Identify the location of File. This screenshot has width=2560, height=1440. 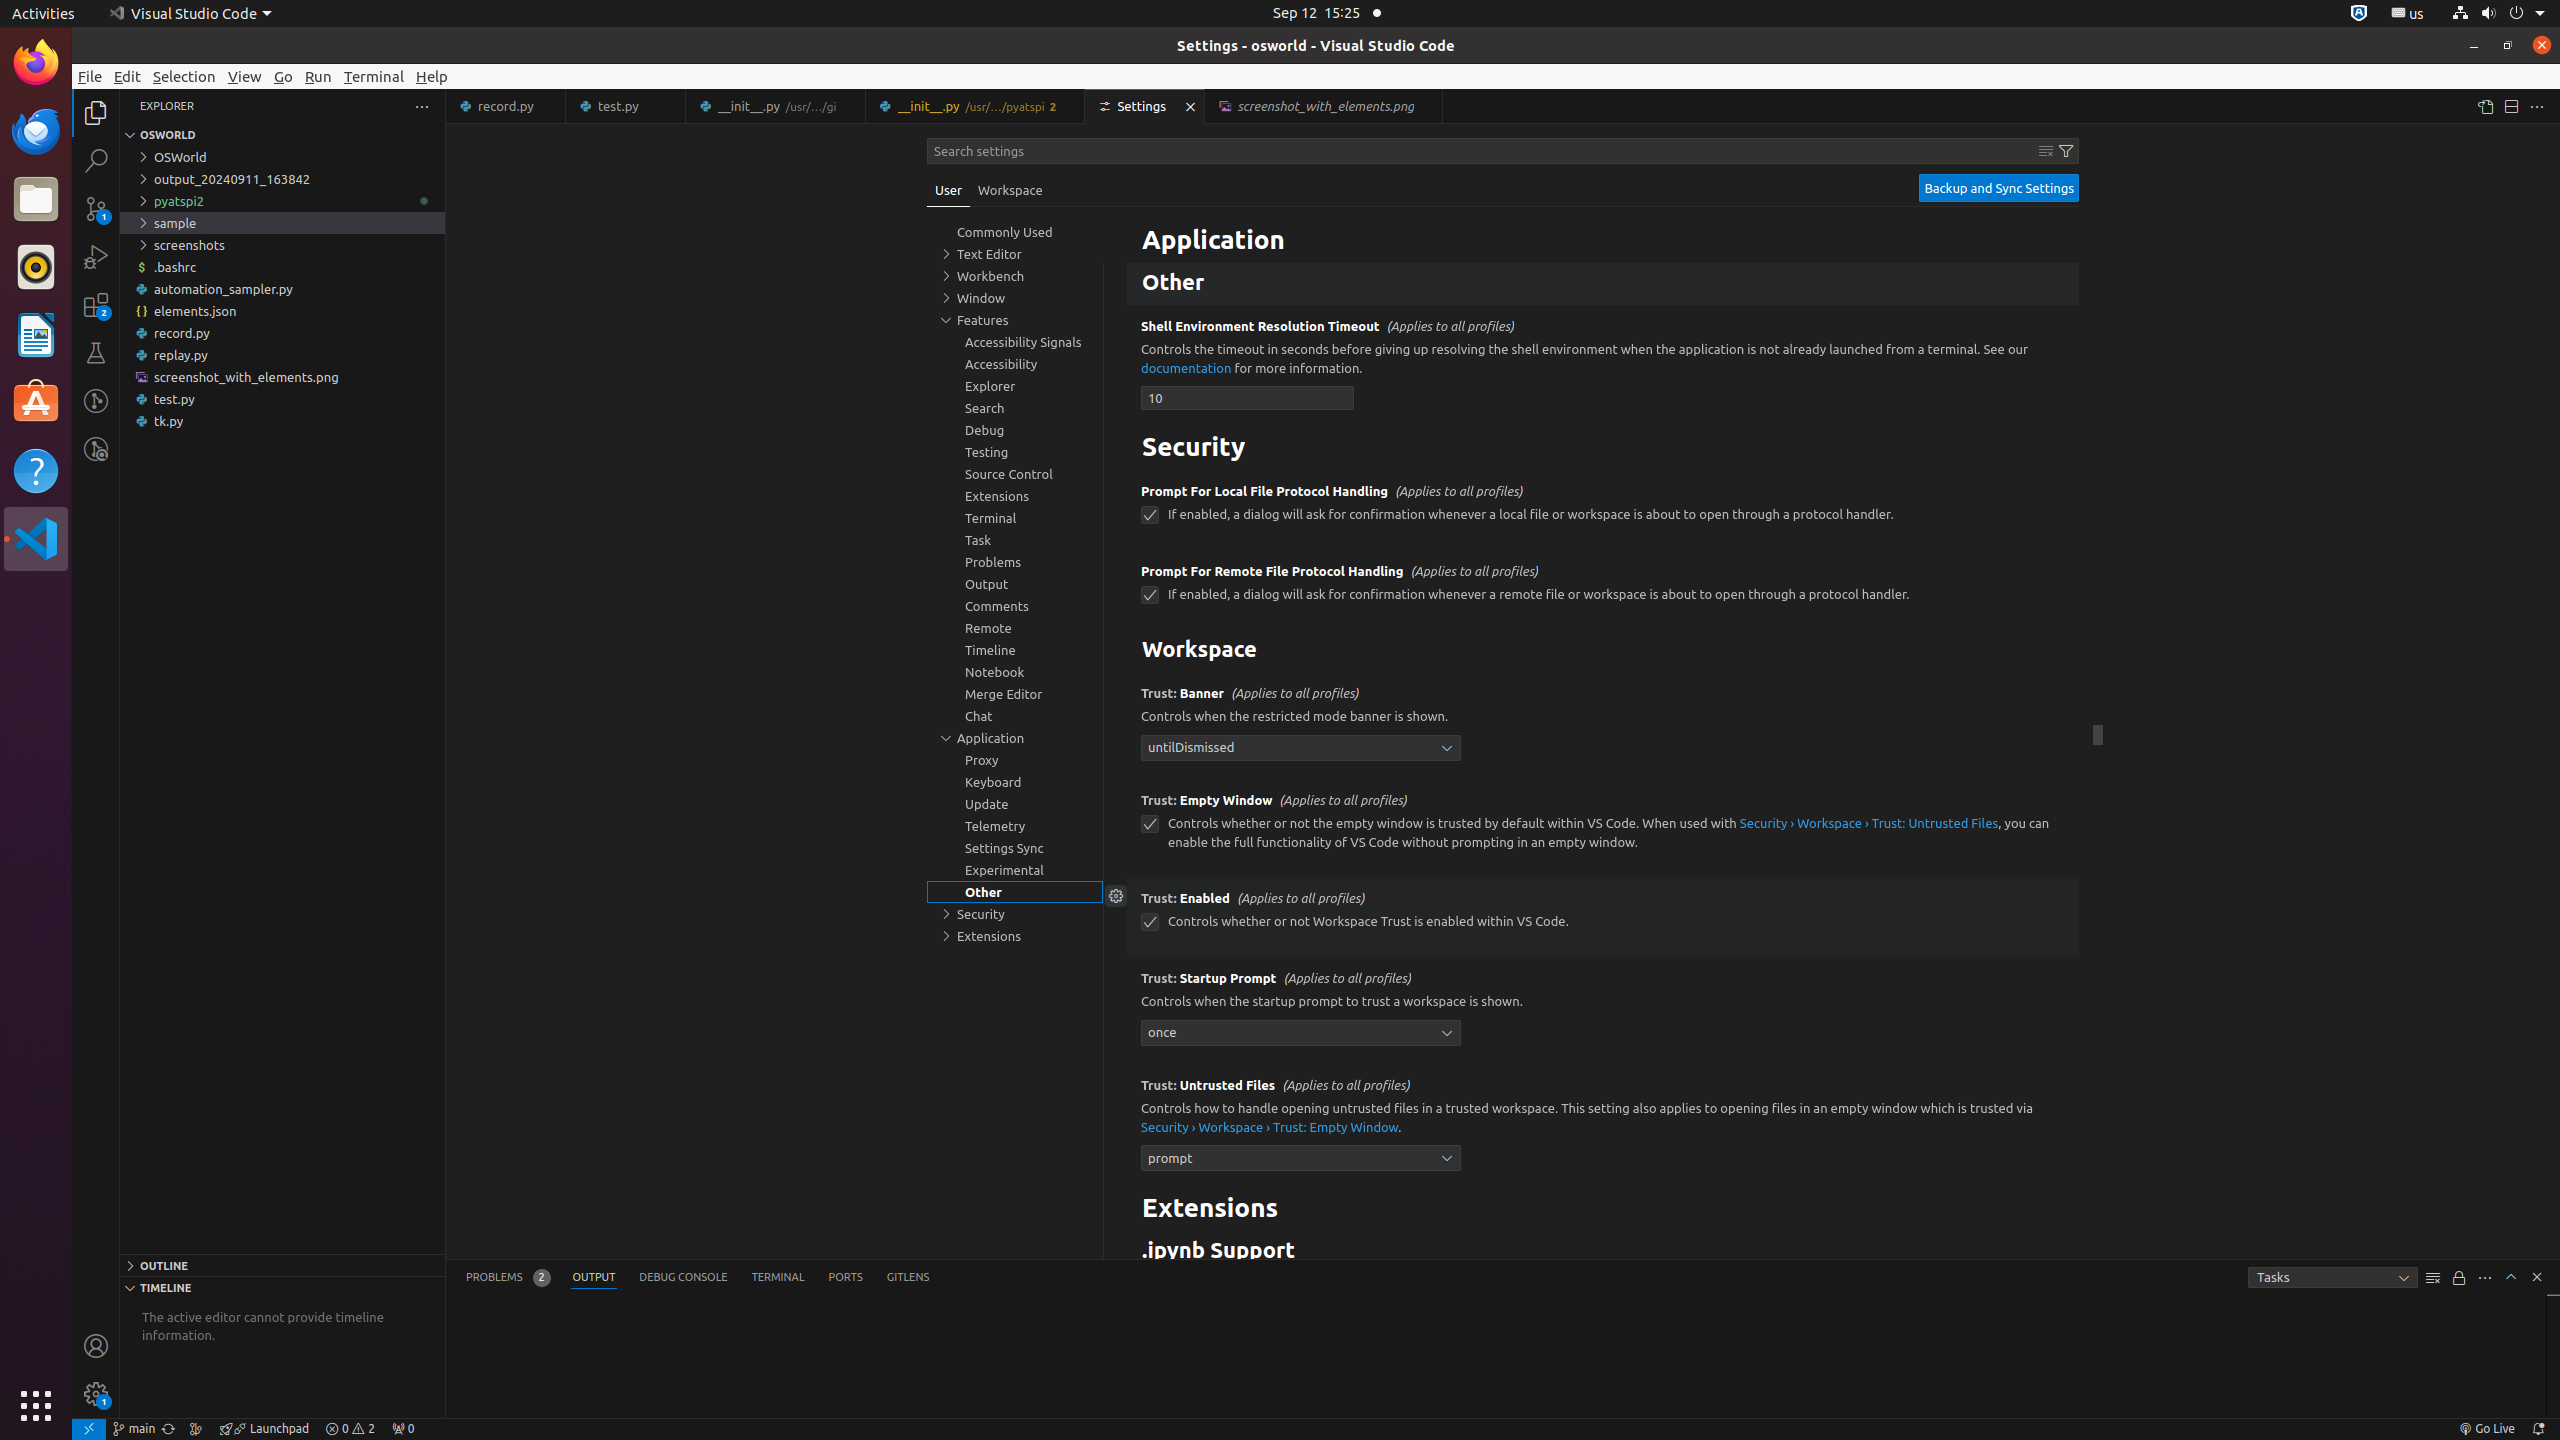
(90, 76).